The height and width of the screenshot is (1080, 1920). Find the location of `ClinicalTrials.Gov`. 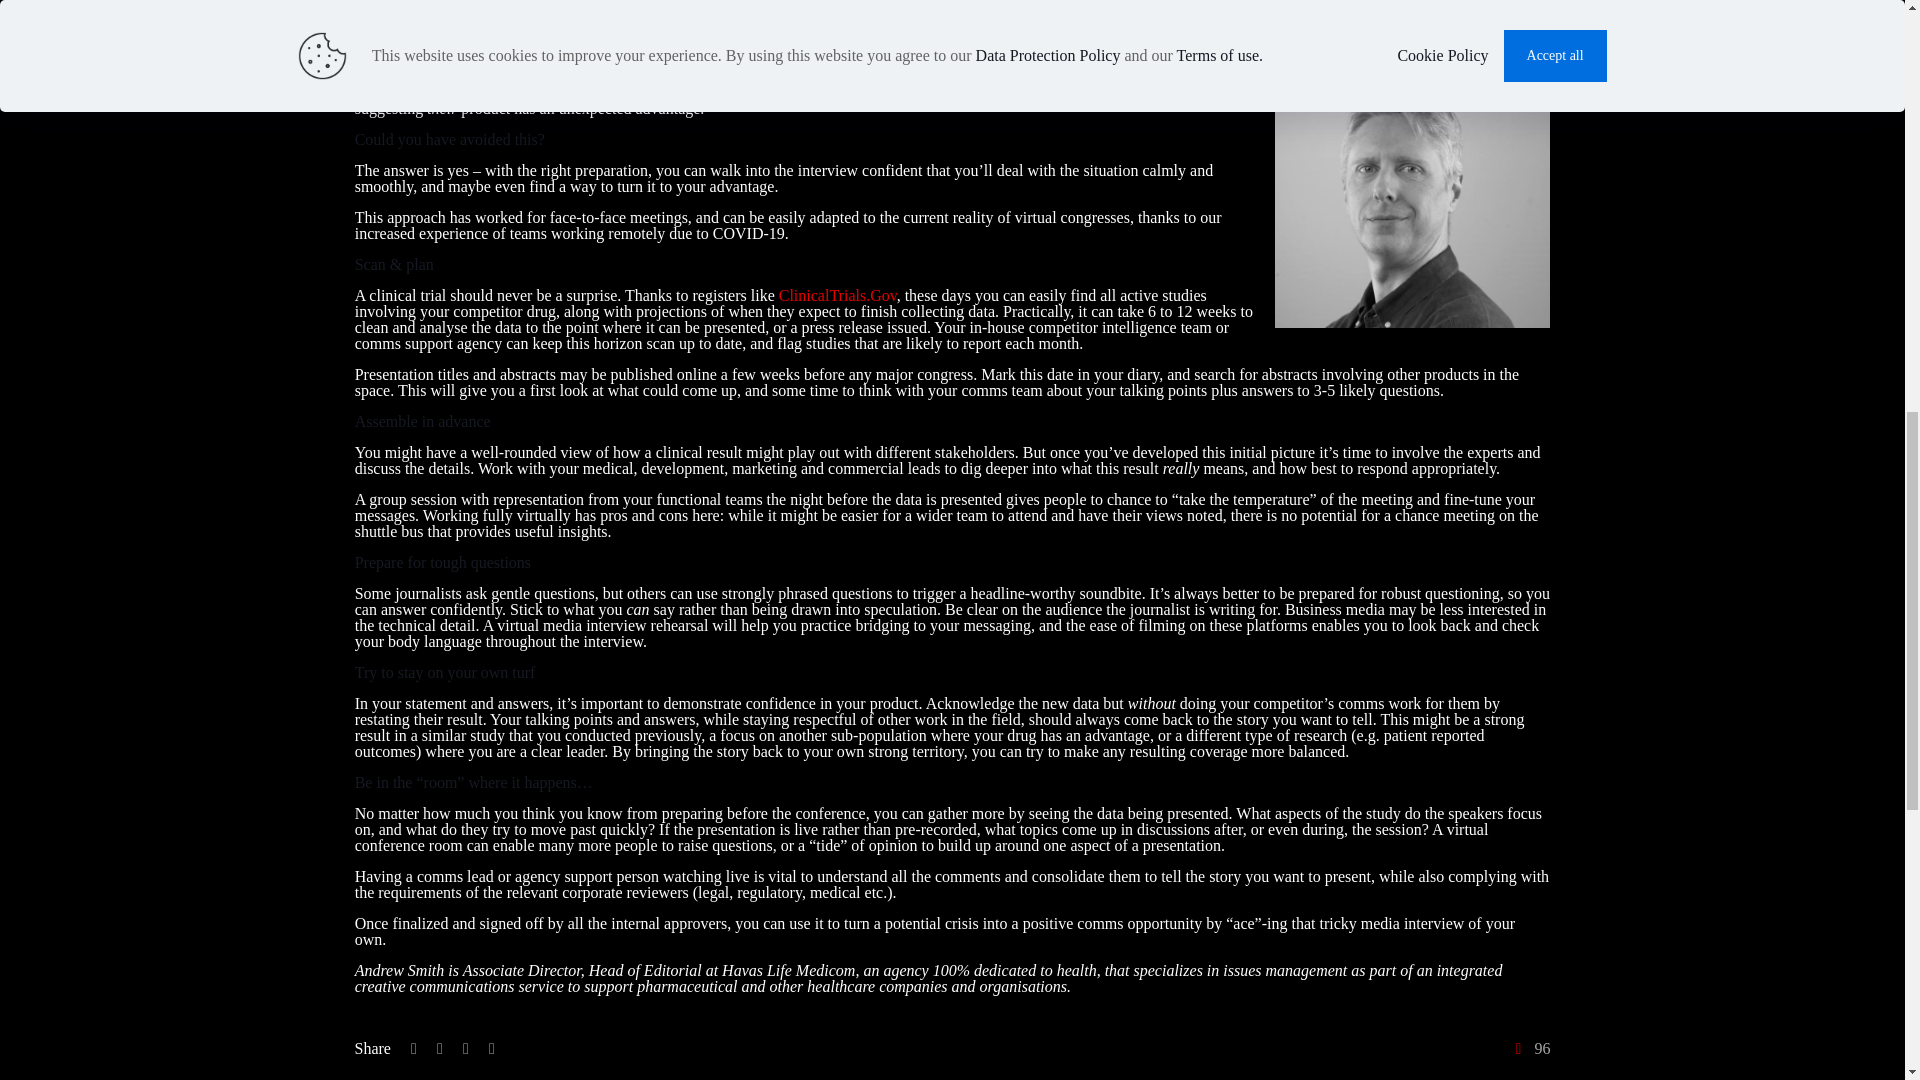

ClinicalTrials.Gov is located at coordinates (838, 295).